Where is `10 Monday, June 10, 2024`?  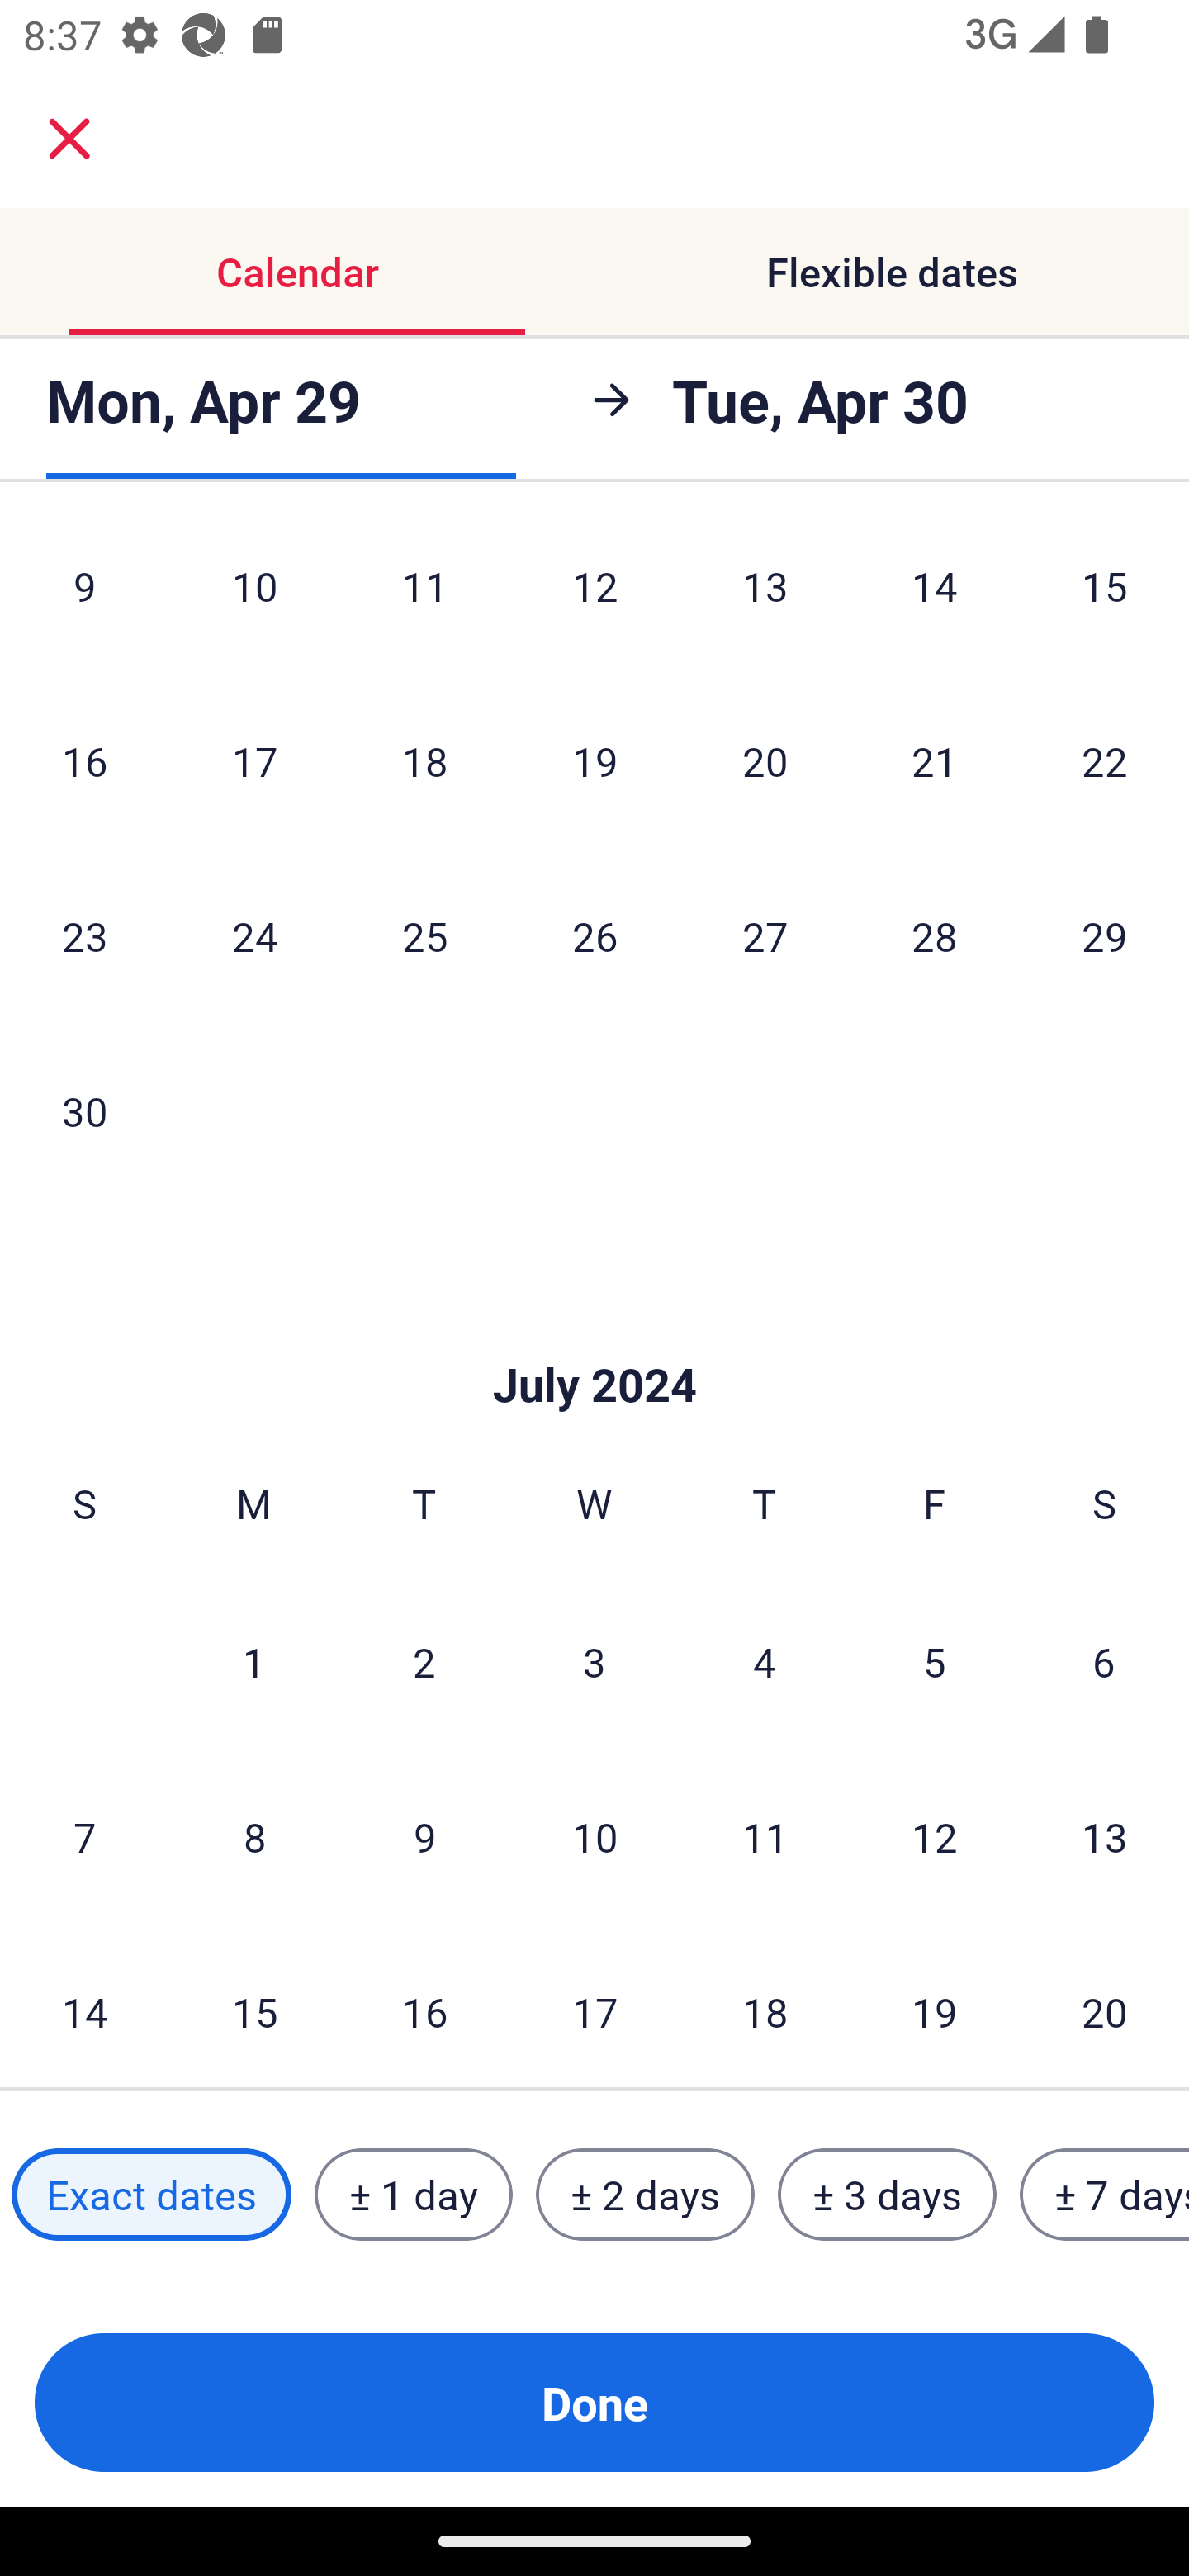
10 Monday, June 10, 2024 is located at coordinates (254, 599).